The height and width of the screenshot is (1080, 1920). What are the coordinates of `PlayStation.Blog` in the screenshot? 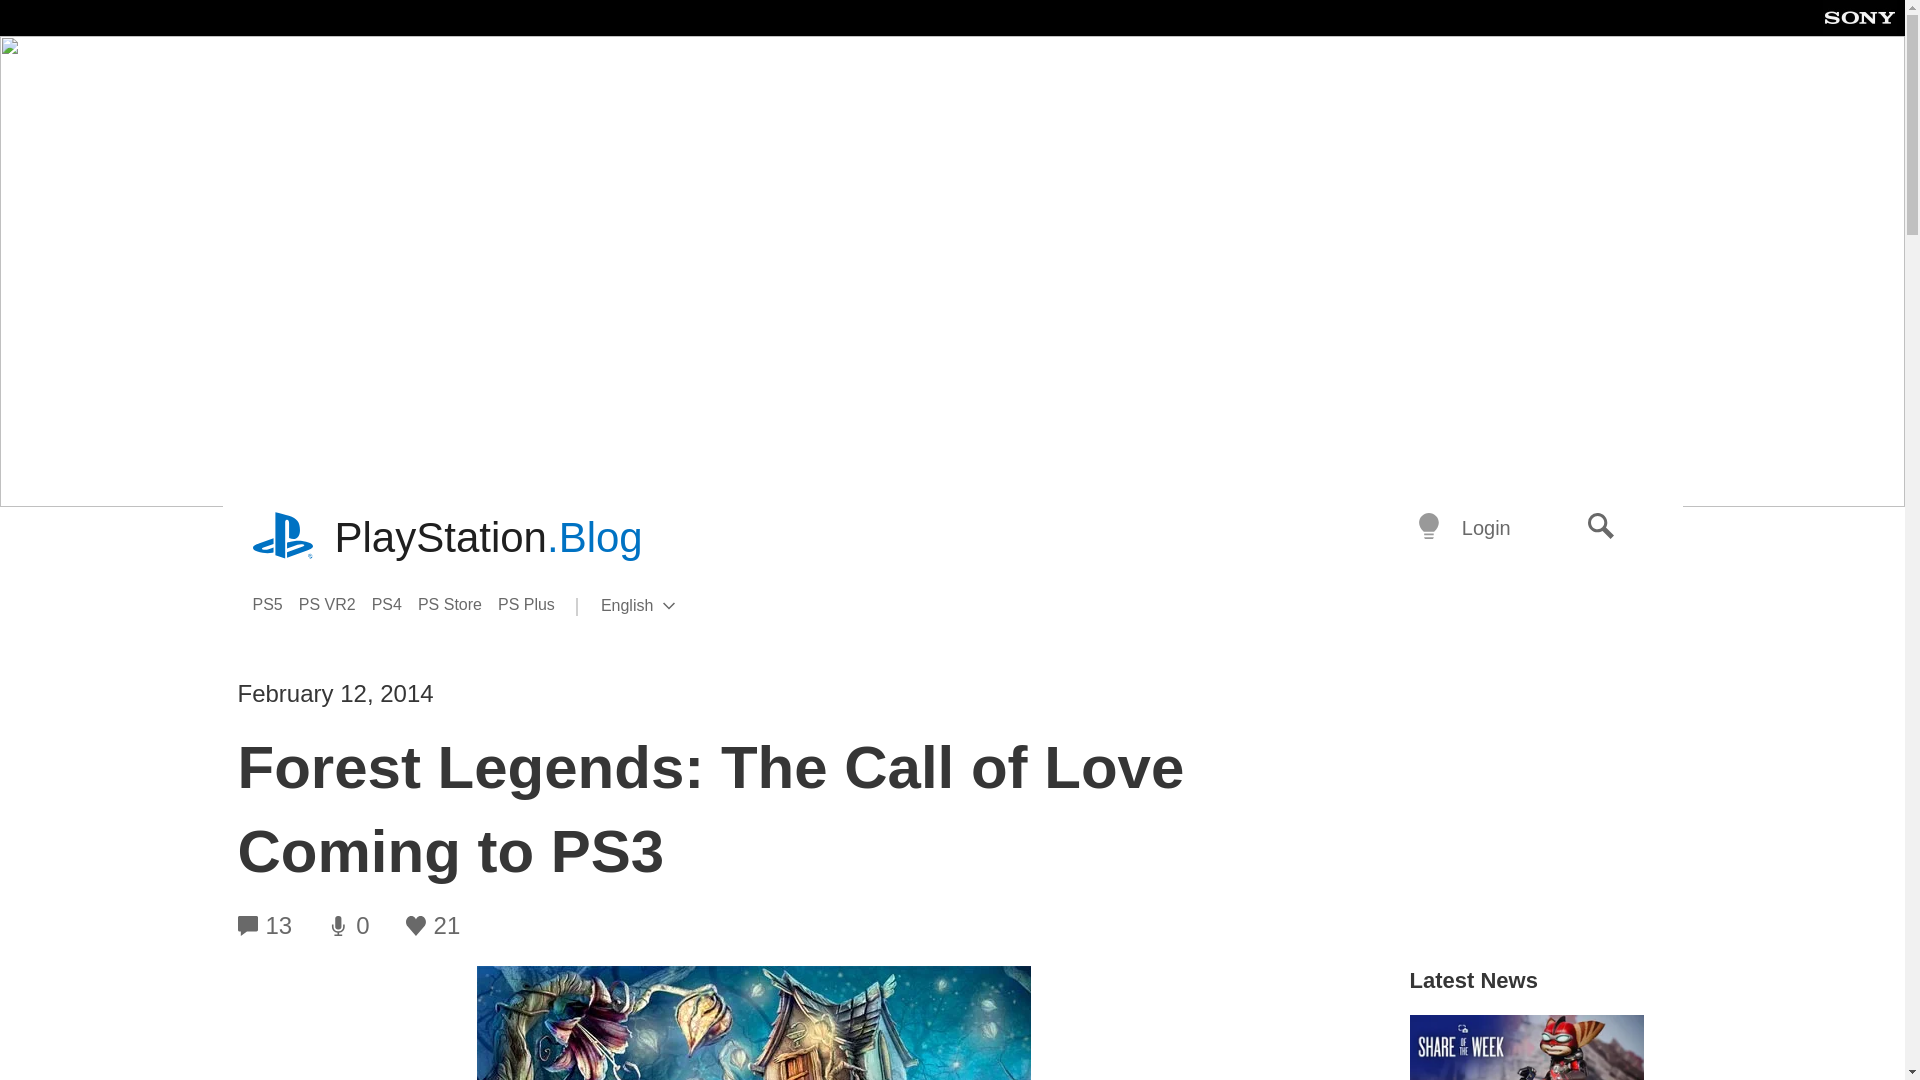 It's located at (458, 604).